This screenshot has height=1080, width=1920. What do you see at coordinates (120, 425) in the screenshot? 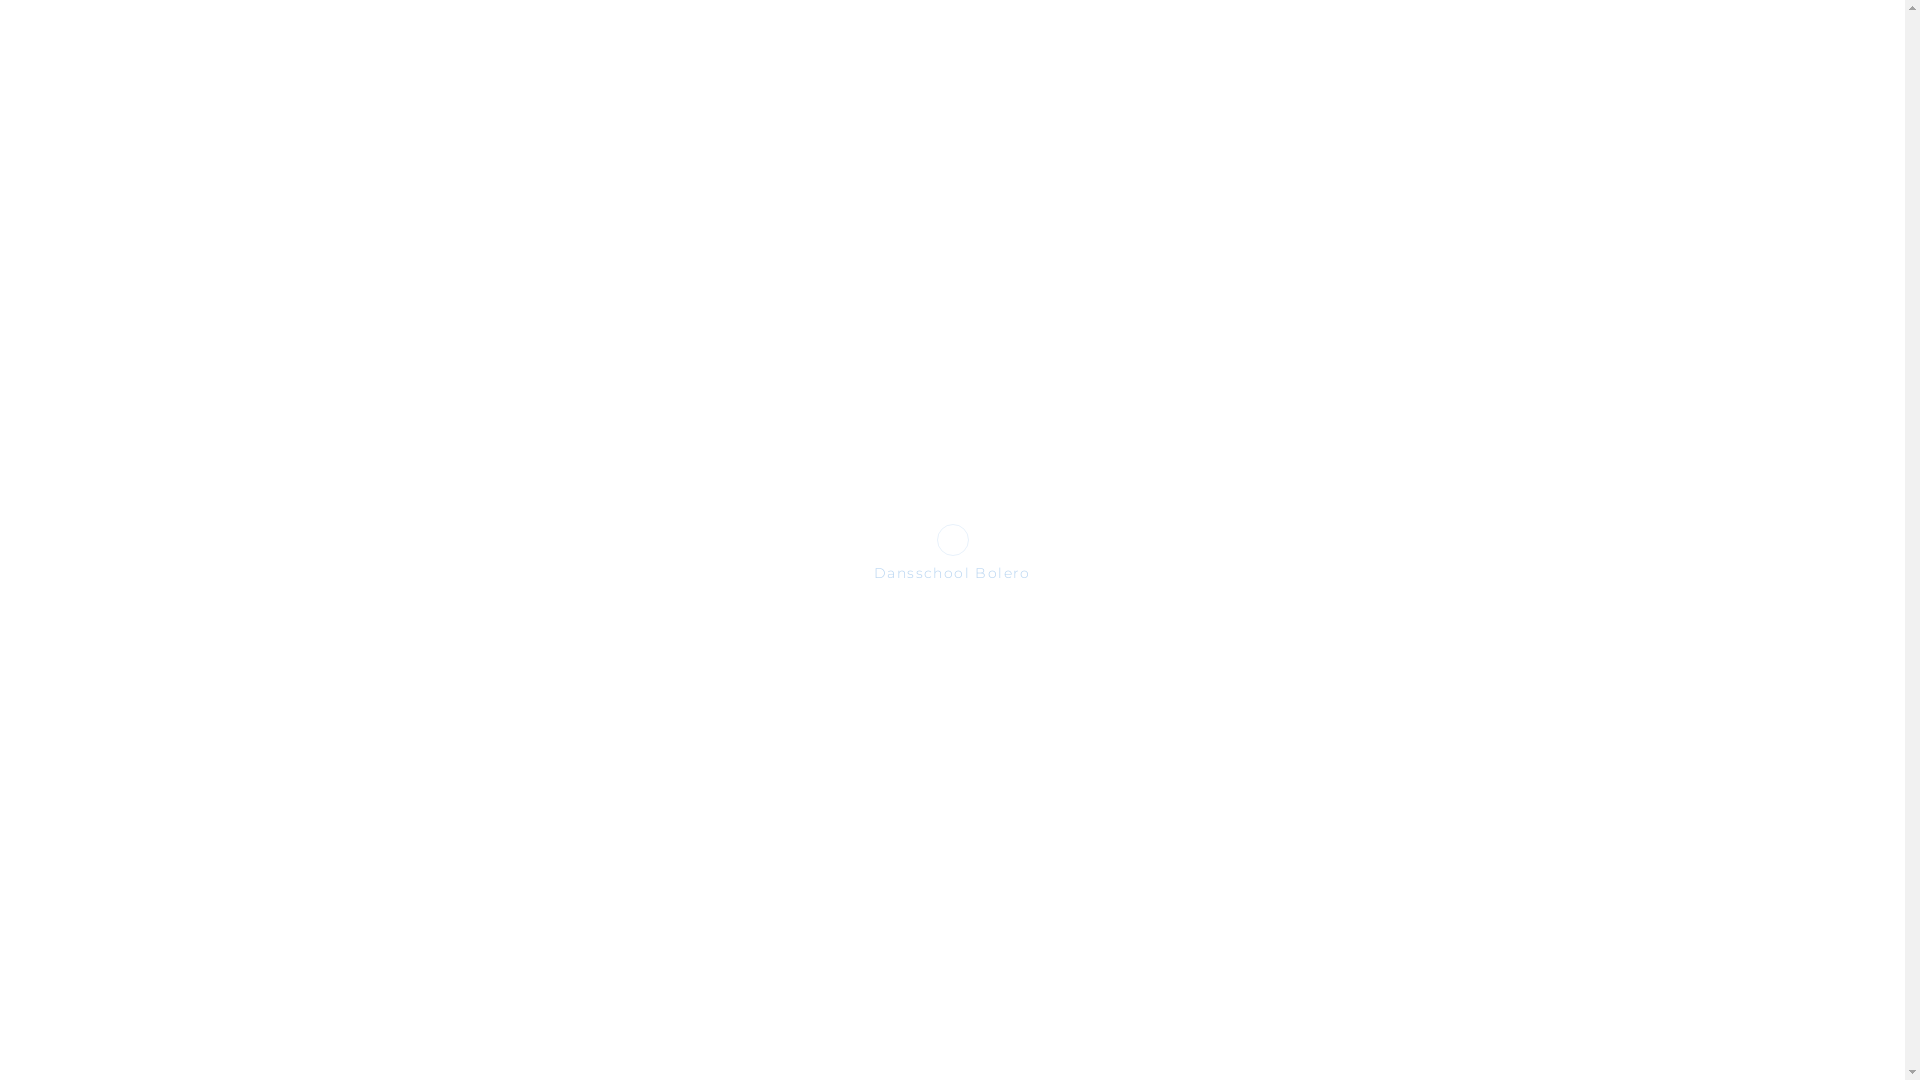
I see `Sintonbijt 2023` at bounding box center [120, 425].